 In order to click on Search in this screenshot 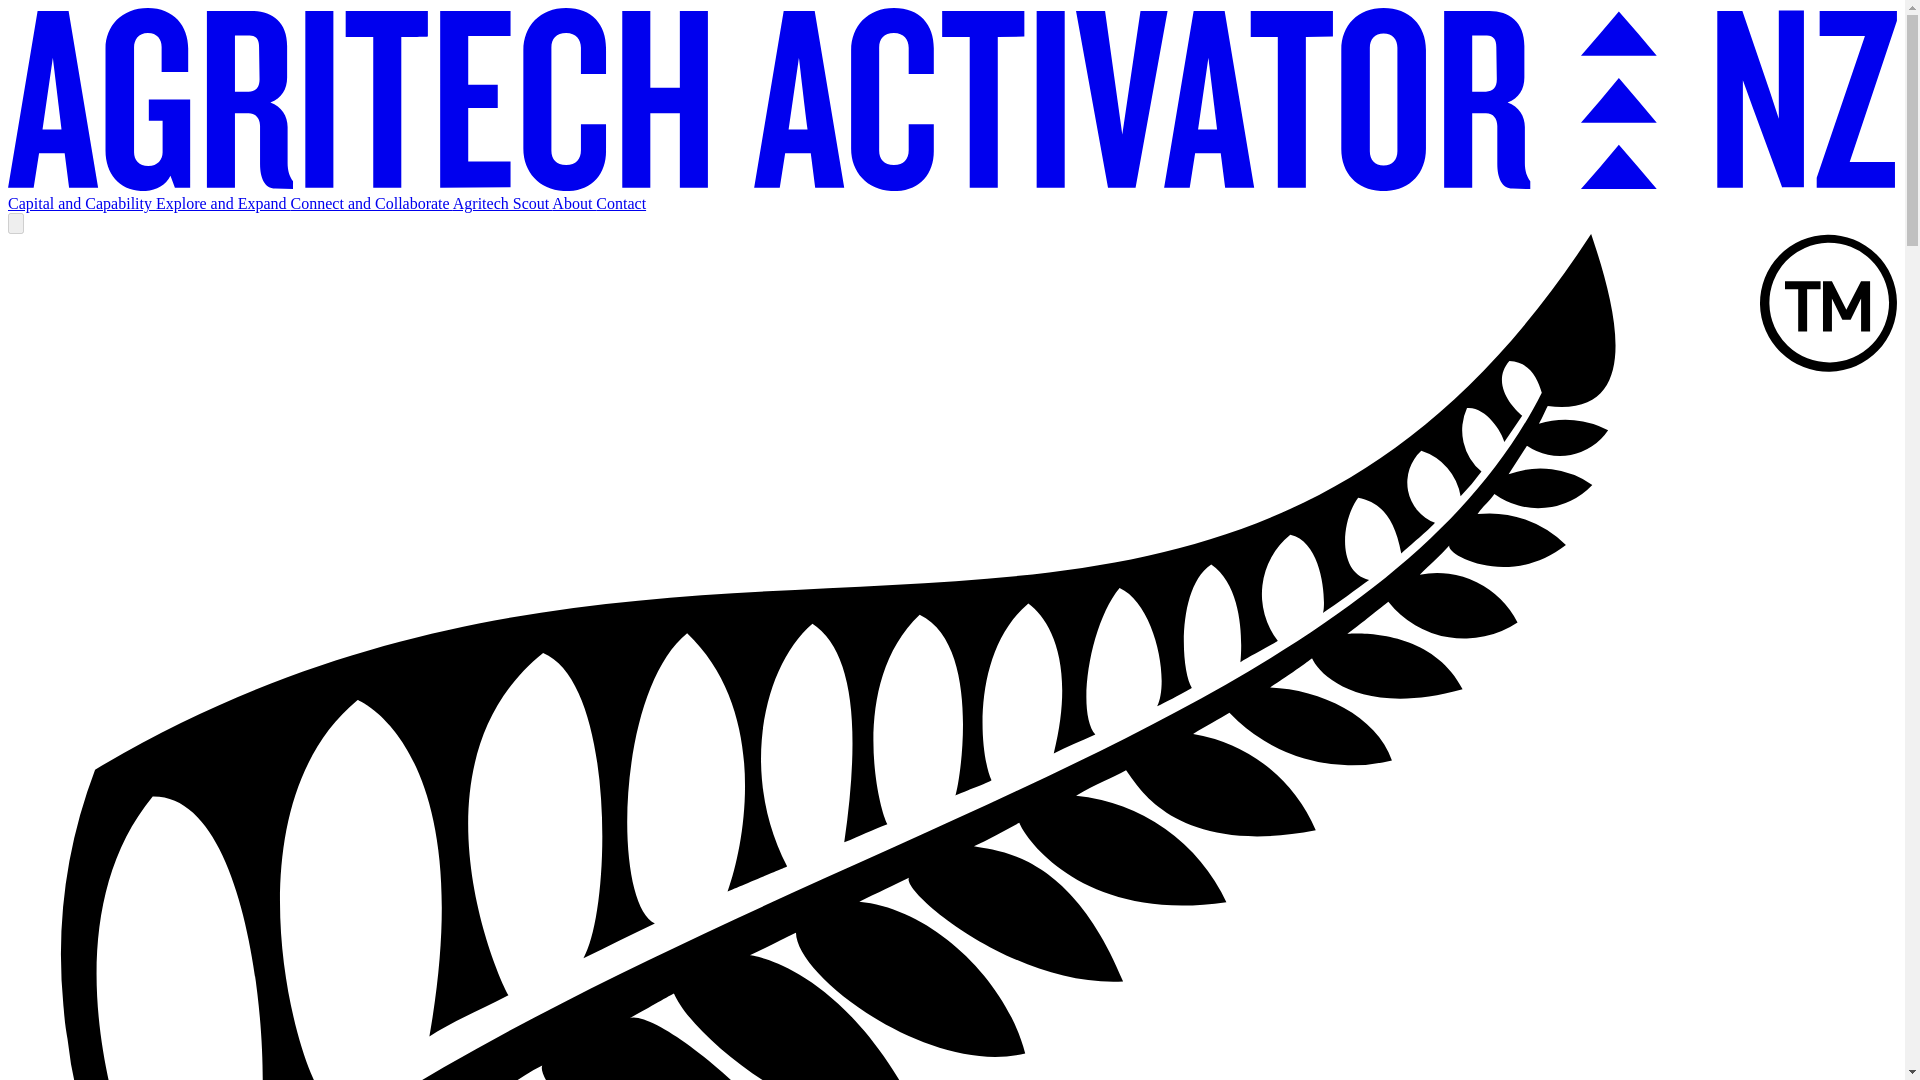, I will do `click(15, 223)`.